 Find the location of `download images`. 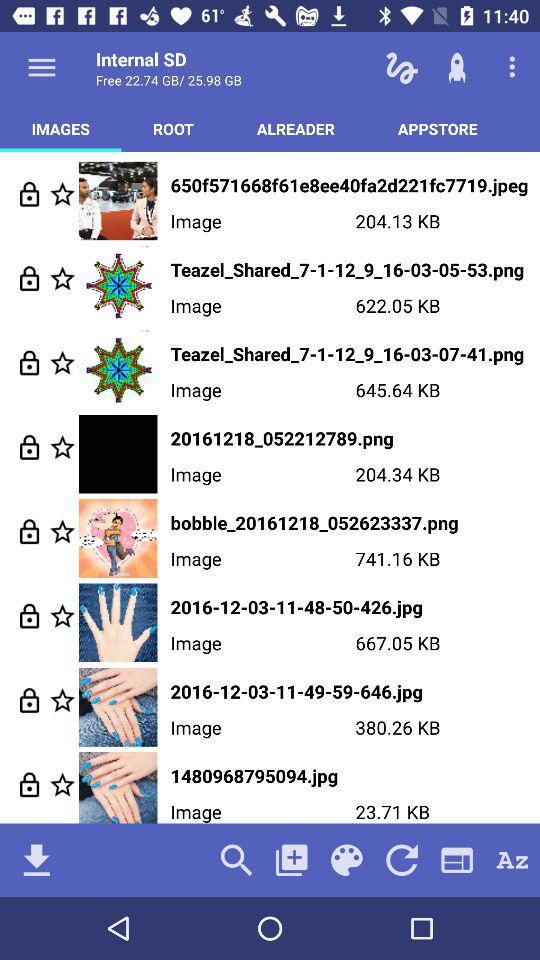

download images is located at coordinates (36, 860).